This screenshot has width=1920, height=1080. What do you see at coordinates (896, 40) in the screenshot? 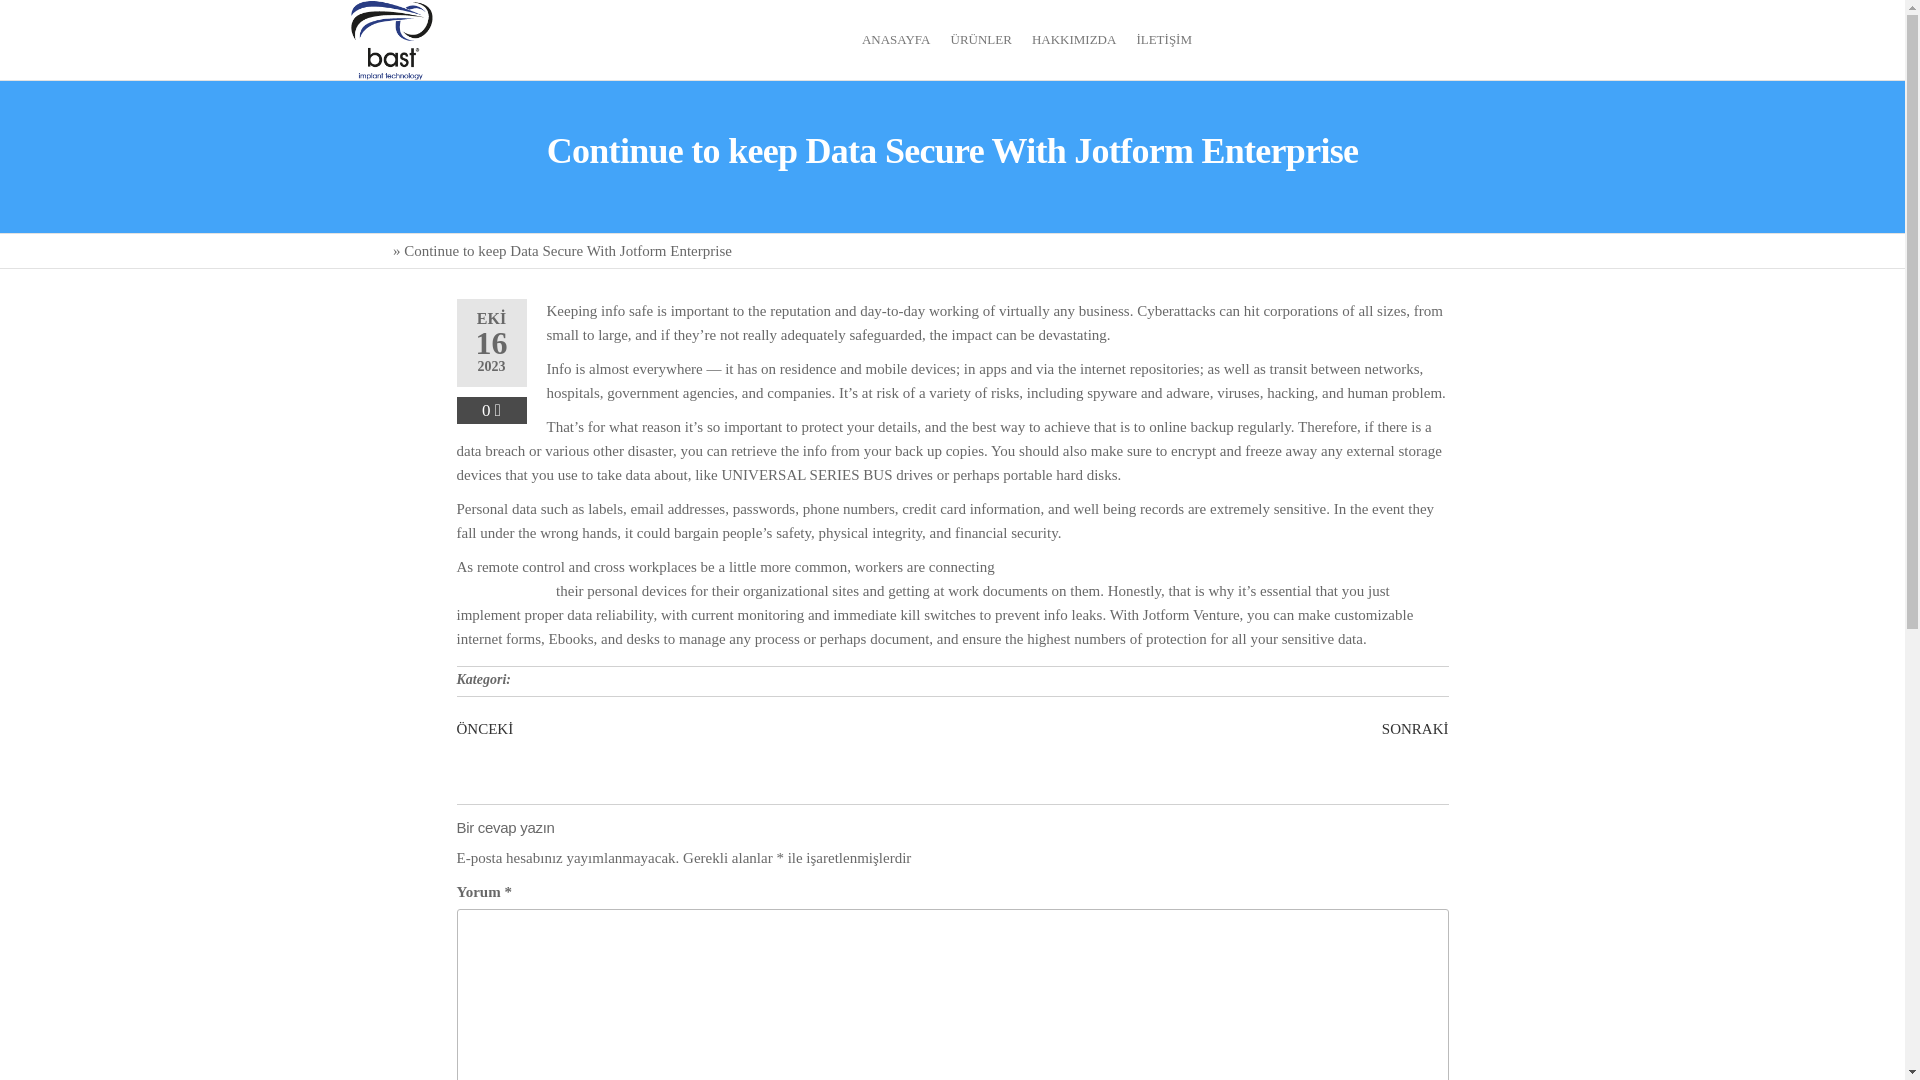
I see `ANASAYFA` at bounding box center [896, 40].